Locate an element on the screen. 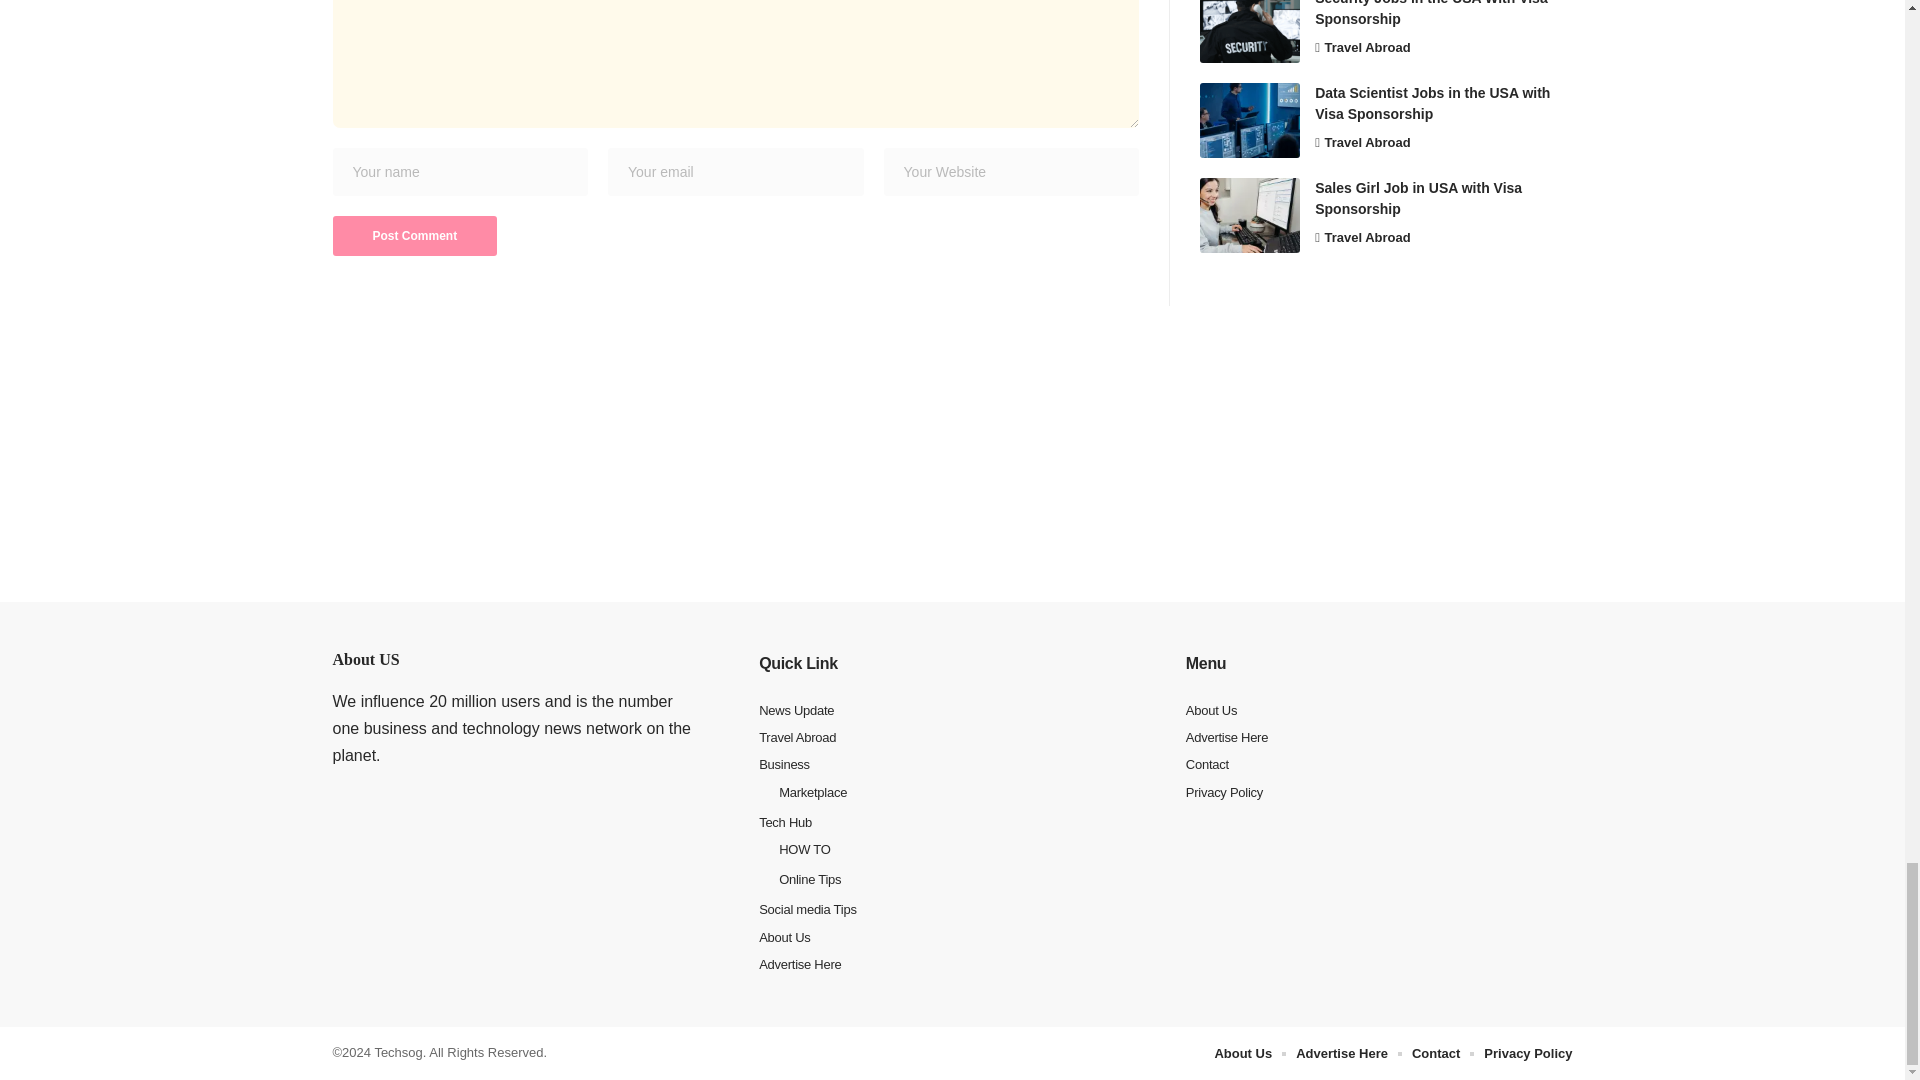 The image size is (1920, 1080). Post Comment is located at coordinates (414, 236).